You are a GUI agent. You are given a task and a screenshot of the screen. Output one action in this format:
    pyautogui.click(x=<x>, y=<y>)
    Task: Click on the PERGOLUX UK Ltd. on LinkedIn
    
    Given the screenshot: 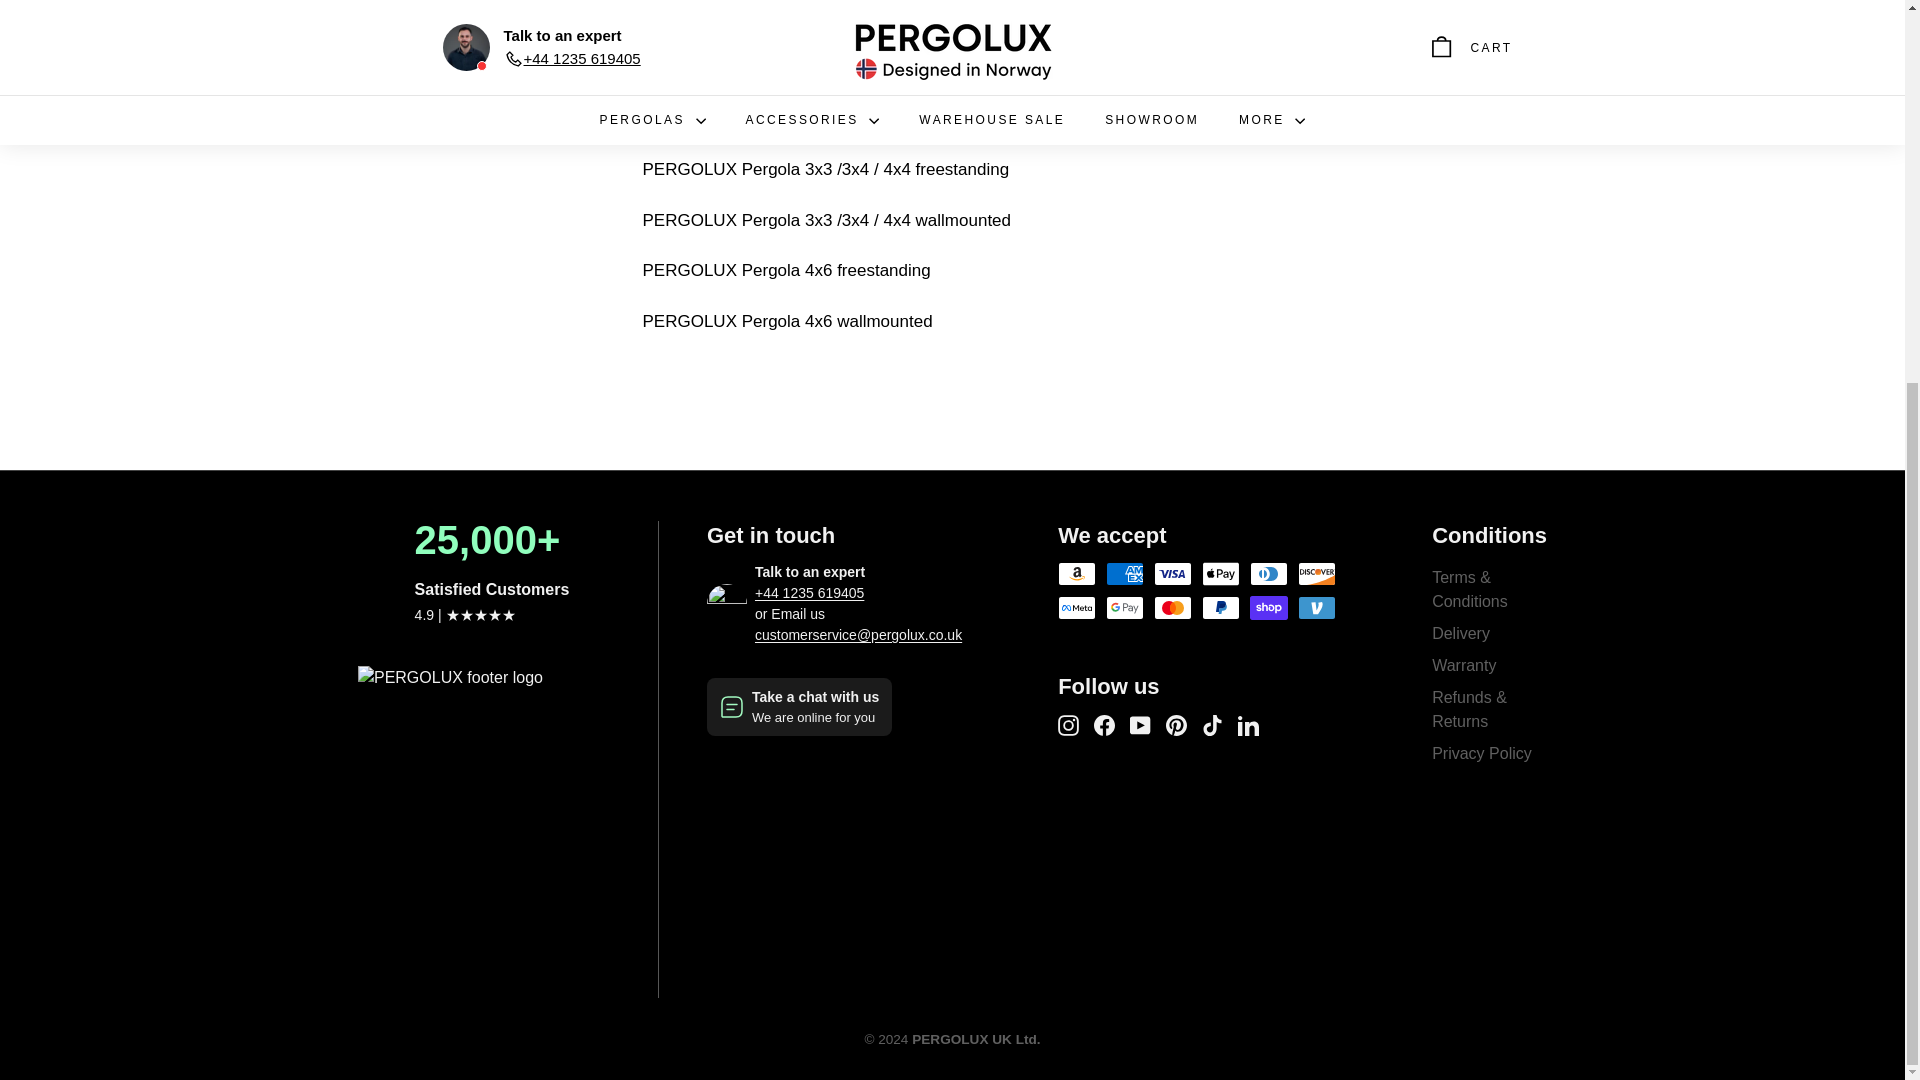 What is the action you would take?
    pyautogui.click(x=1248, y=724)
    